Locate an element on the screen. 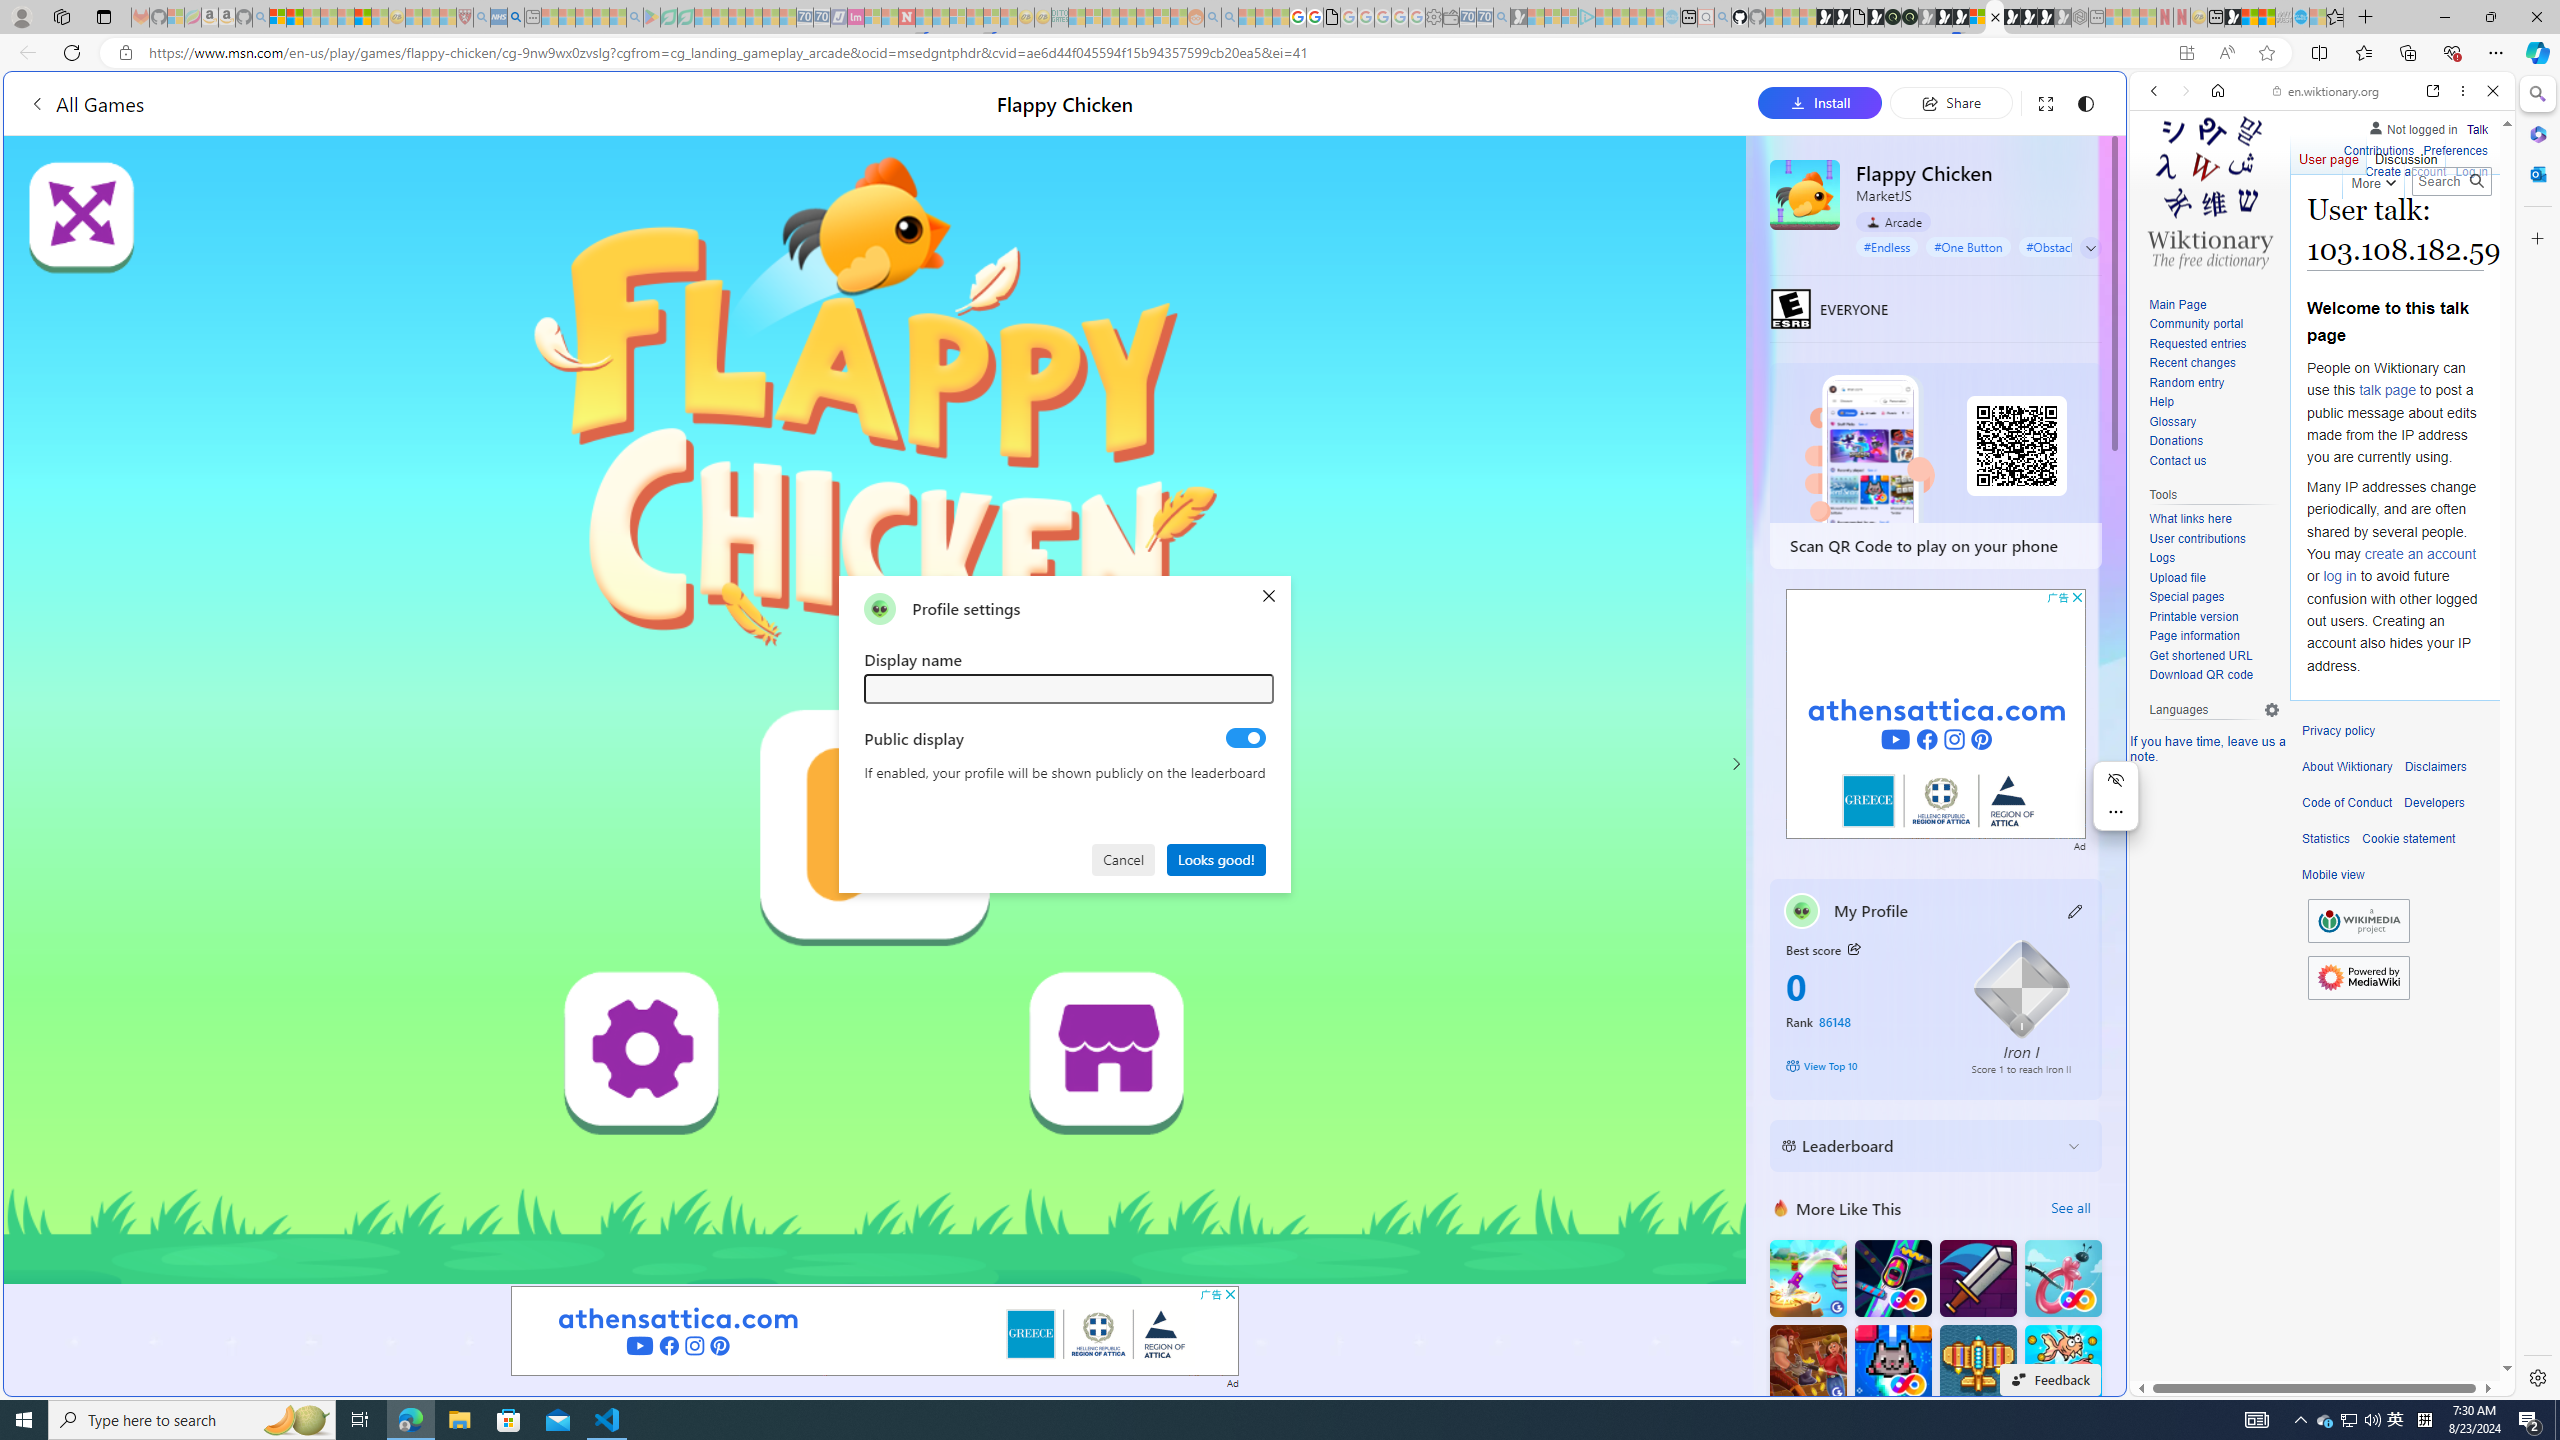 The width and height of the screenshot is (2560, 1440). Microsoft Start Gaming - Sleeping is located at coordinates (1519, 17).